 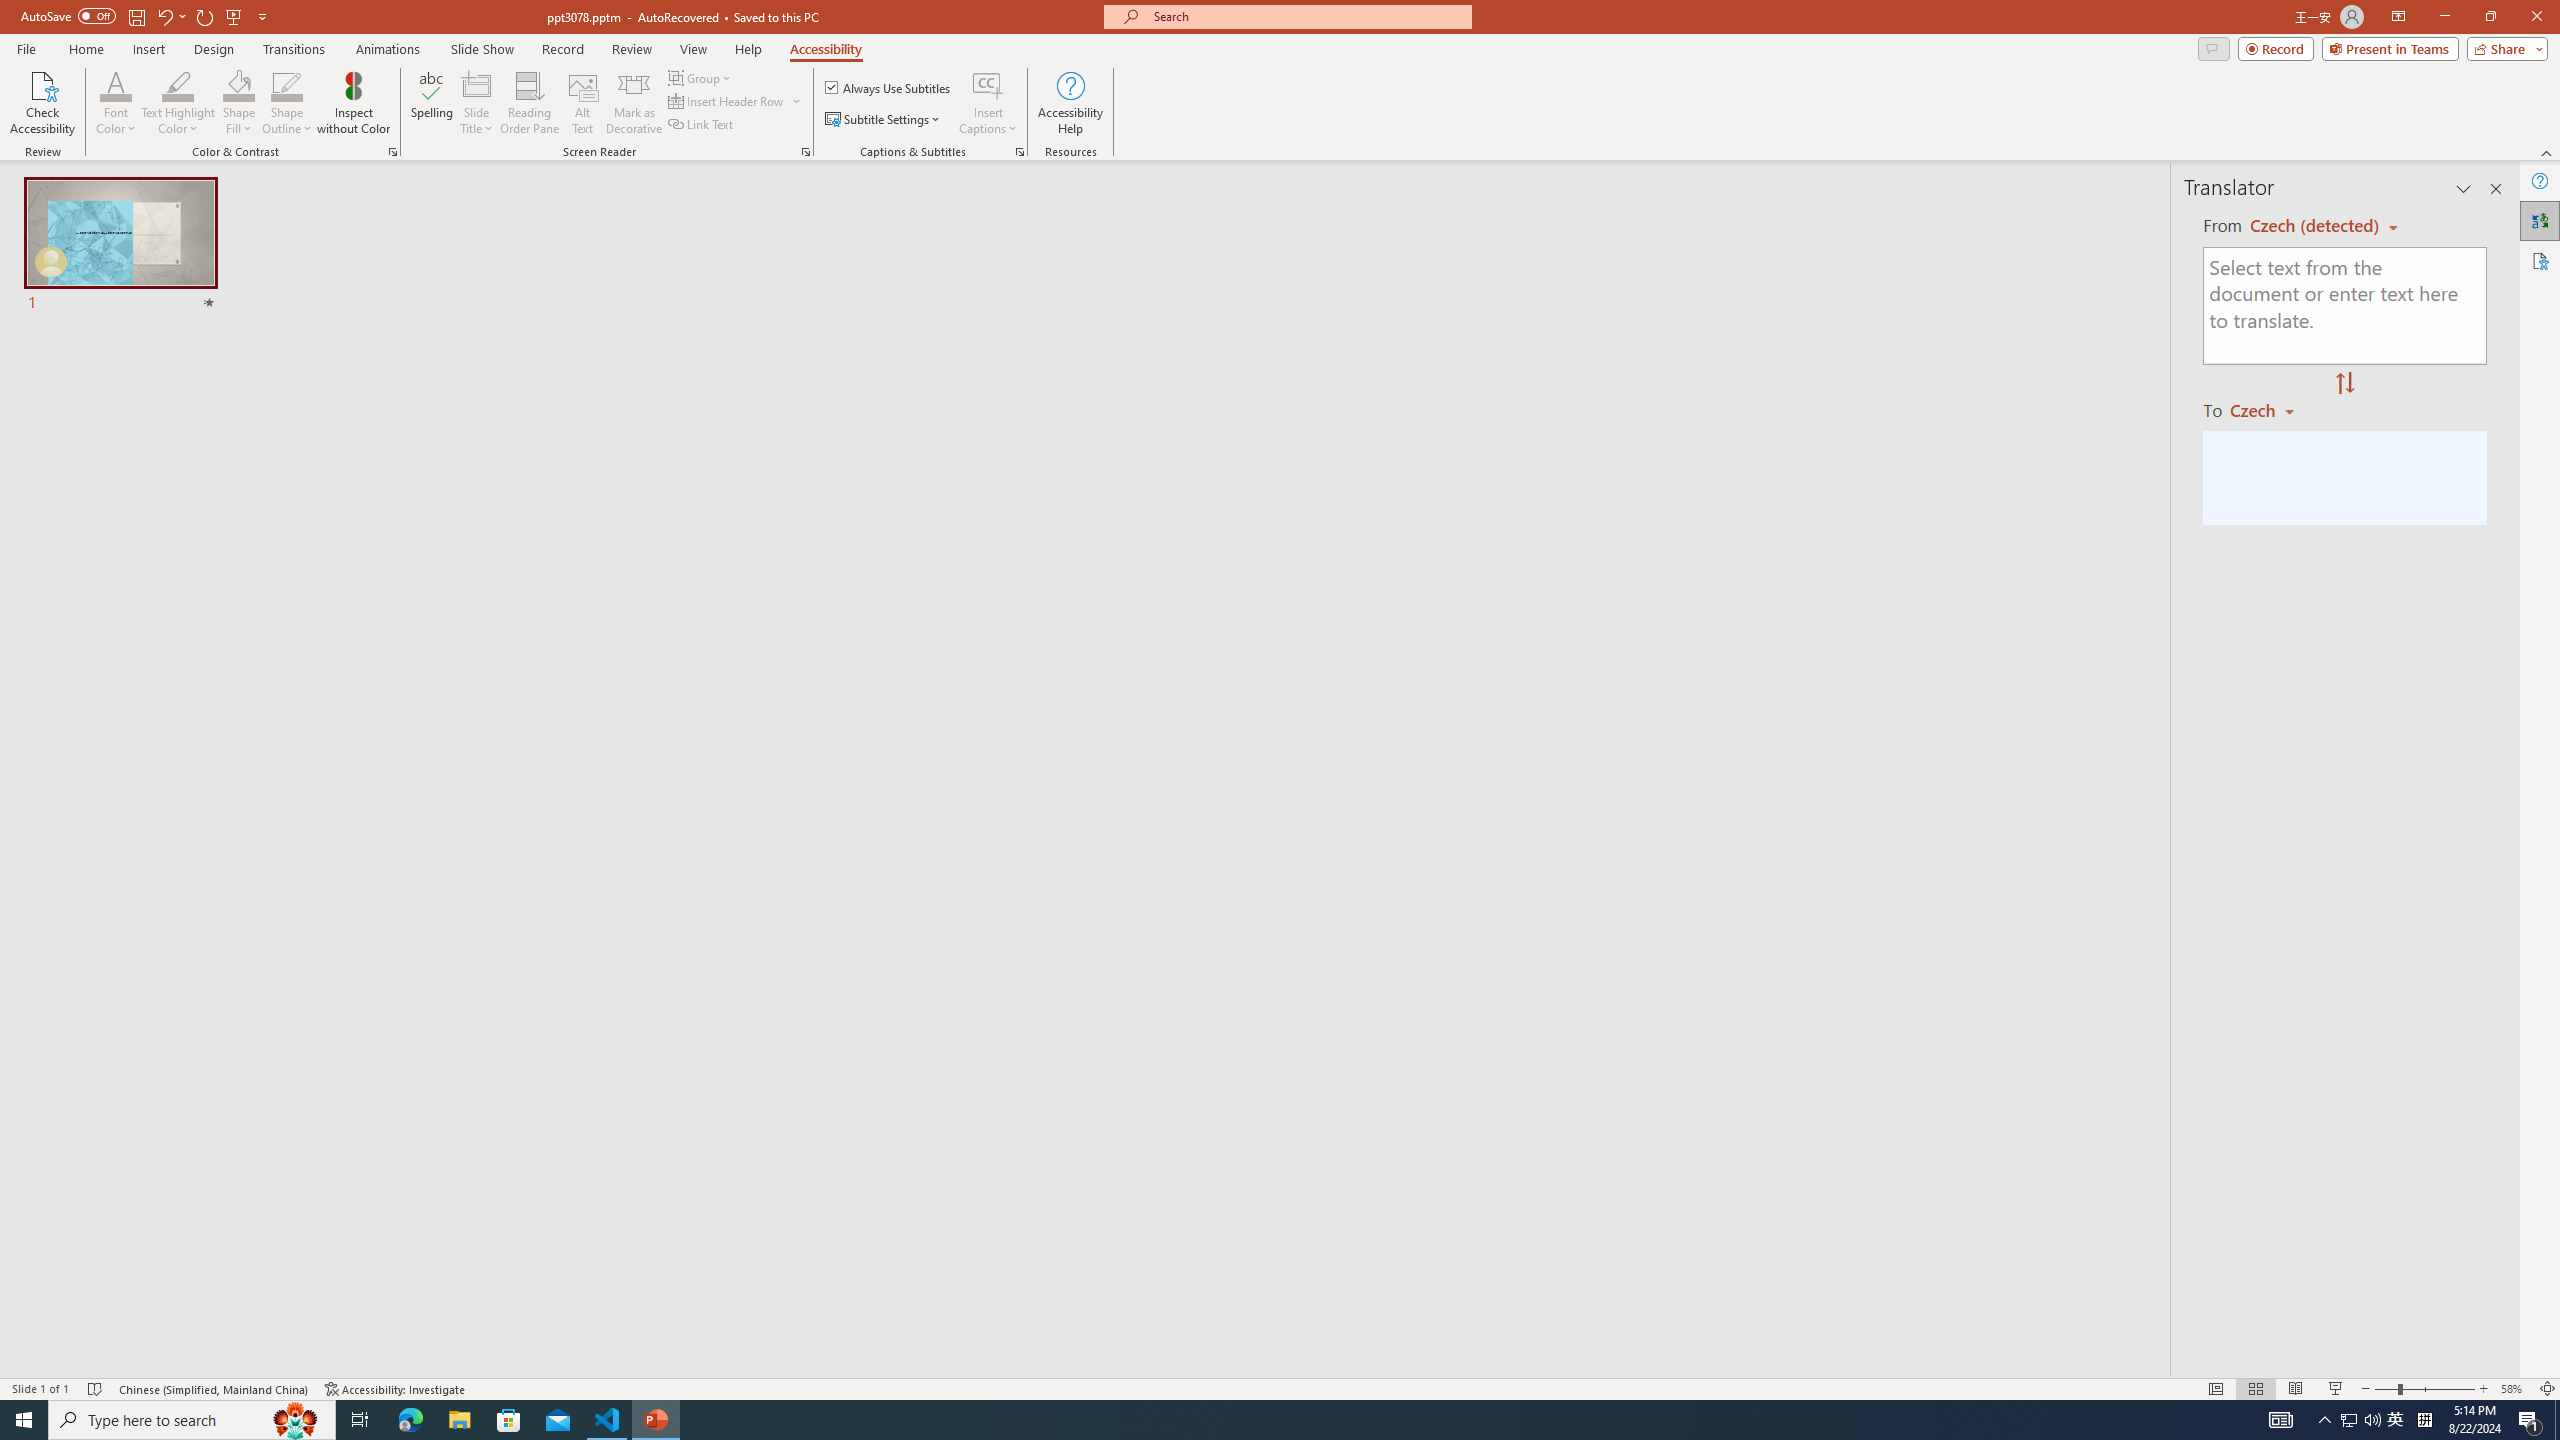 I want to click on Link Text, so click(x=702, y=124).